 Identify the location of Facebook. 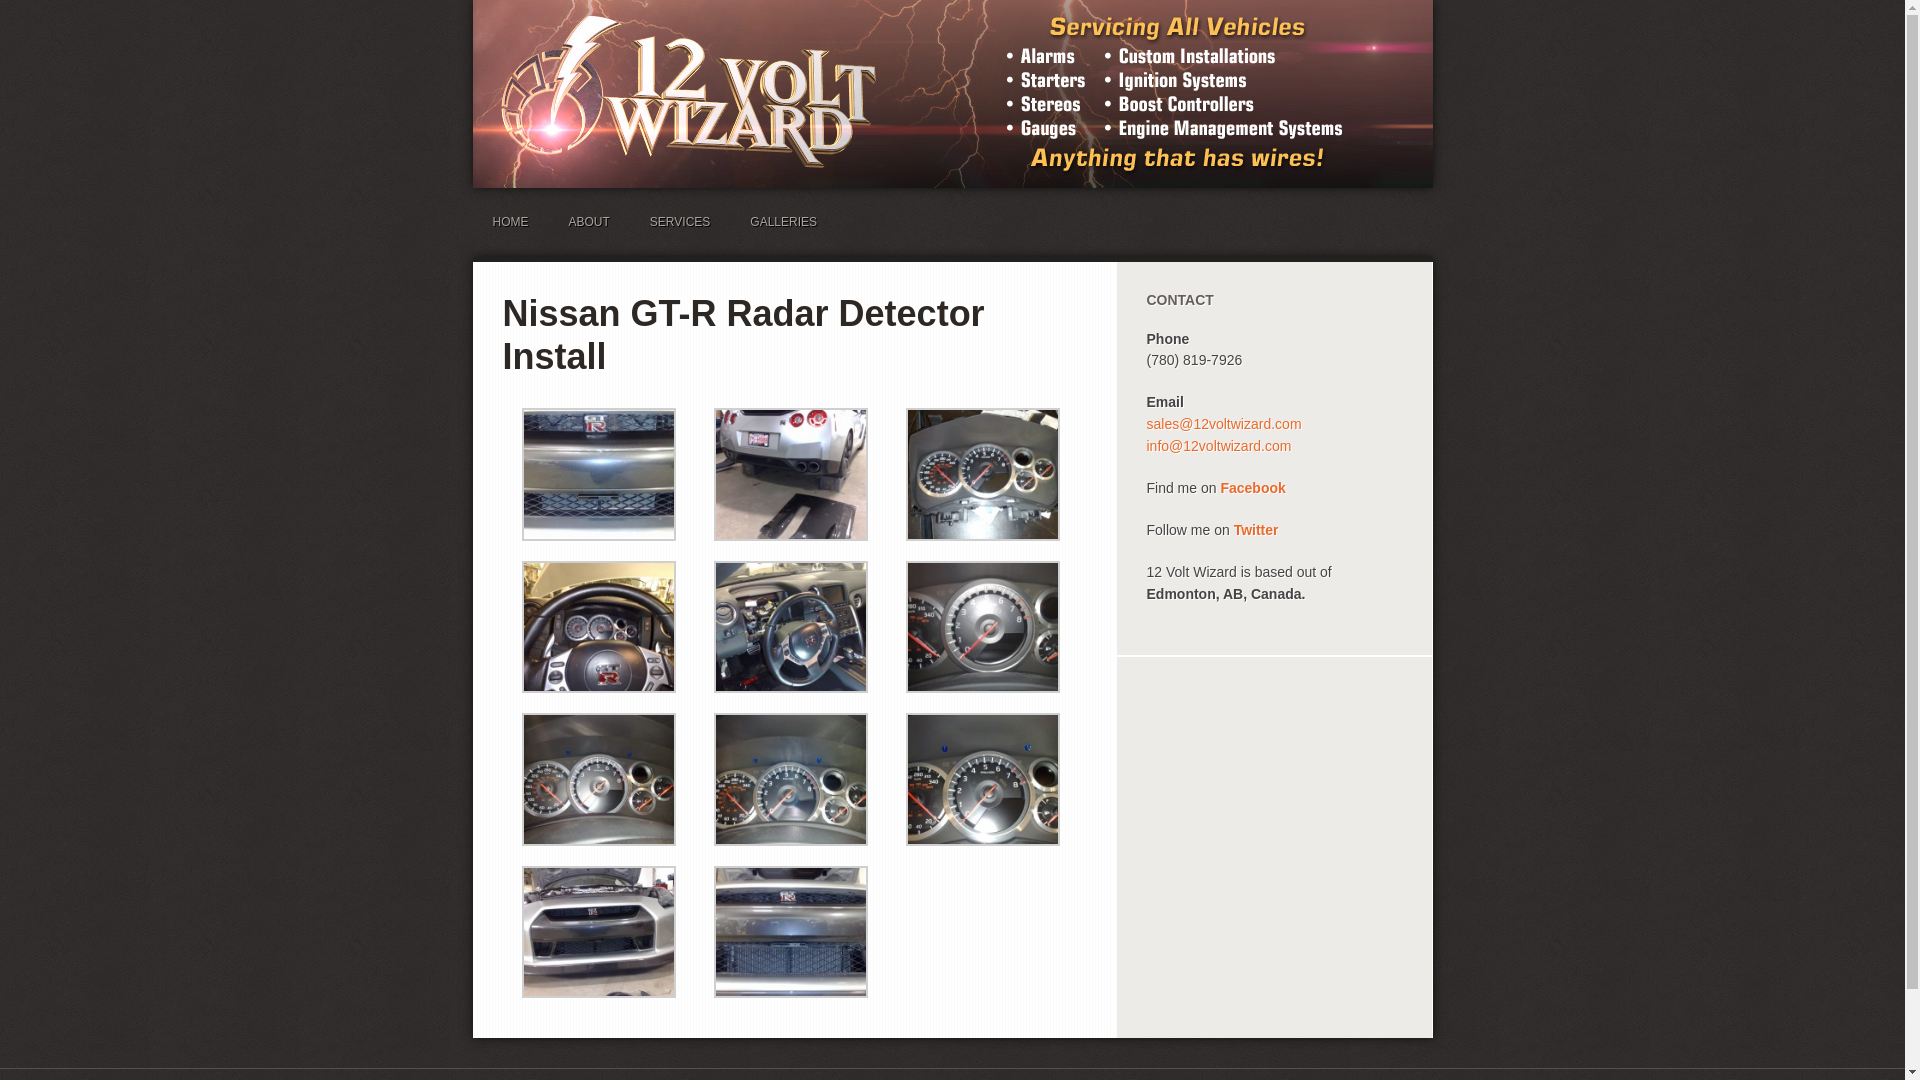
(1252, 488).